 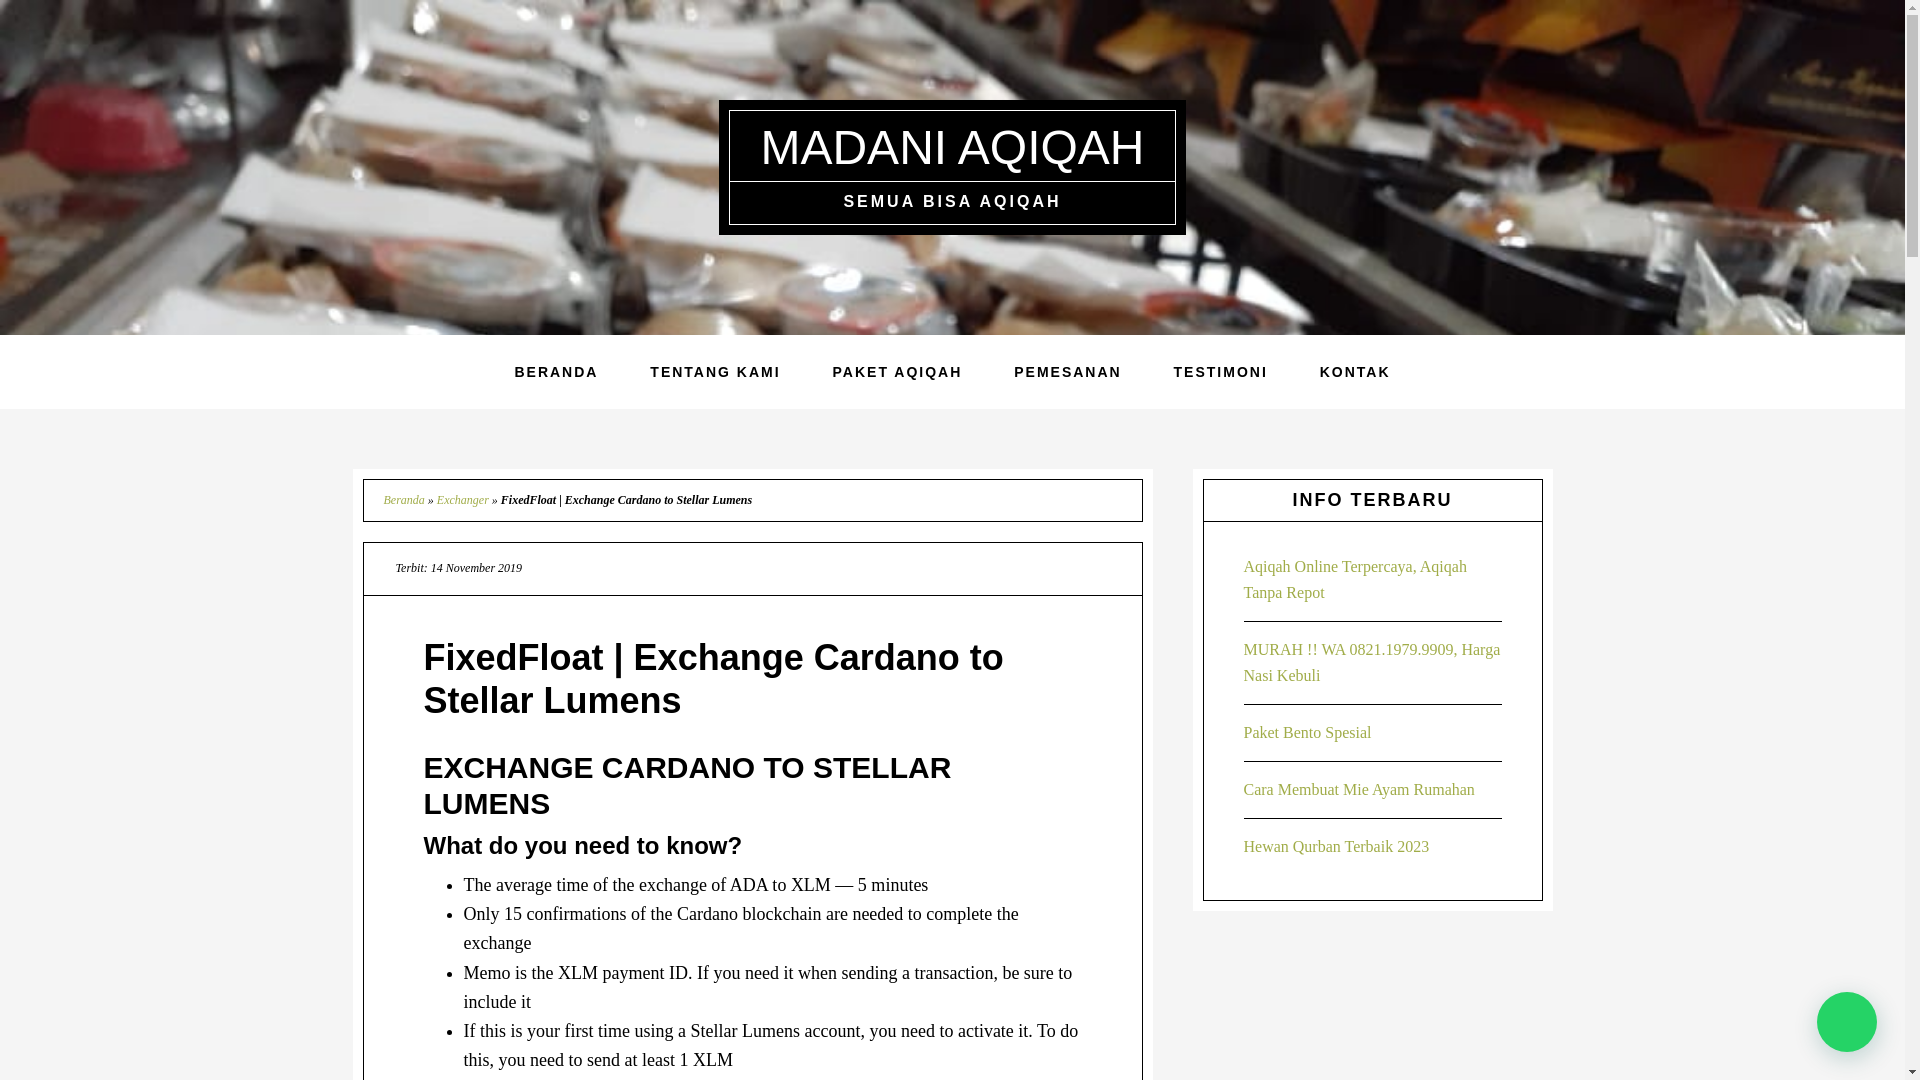 What do you see at coordinates (404, 499) in the screenshot?
I see `Beranda` at bounding box center [404, 499].